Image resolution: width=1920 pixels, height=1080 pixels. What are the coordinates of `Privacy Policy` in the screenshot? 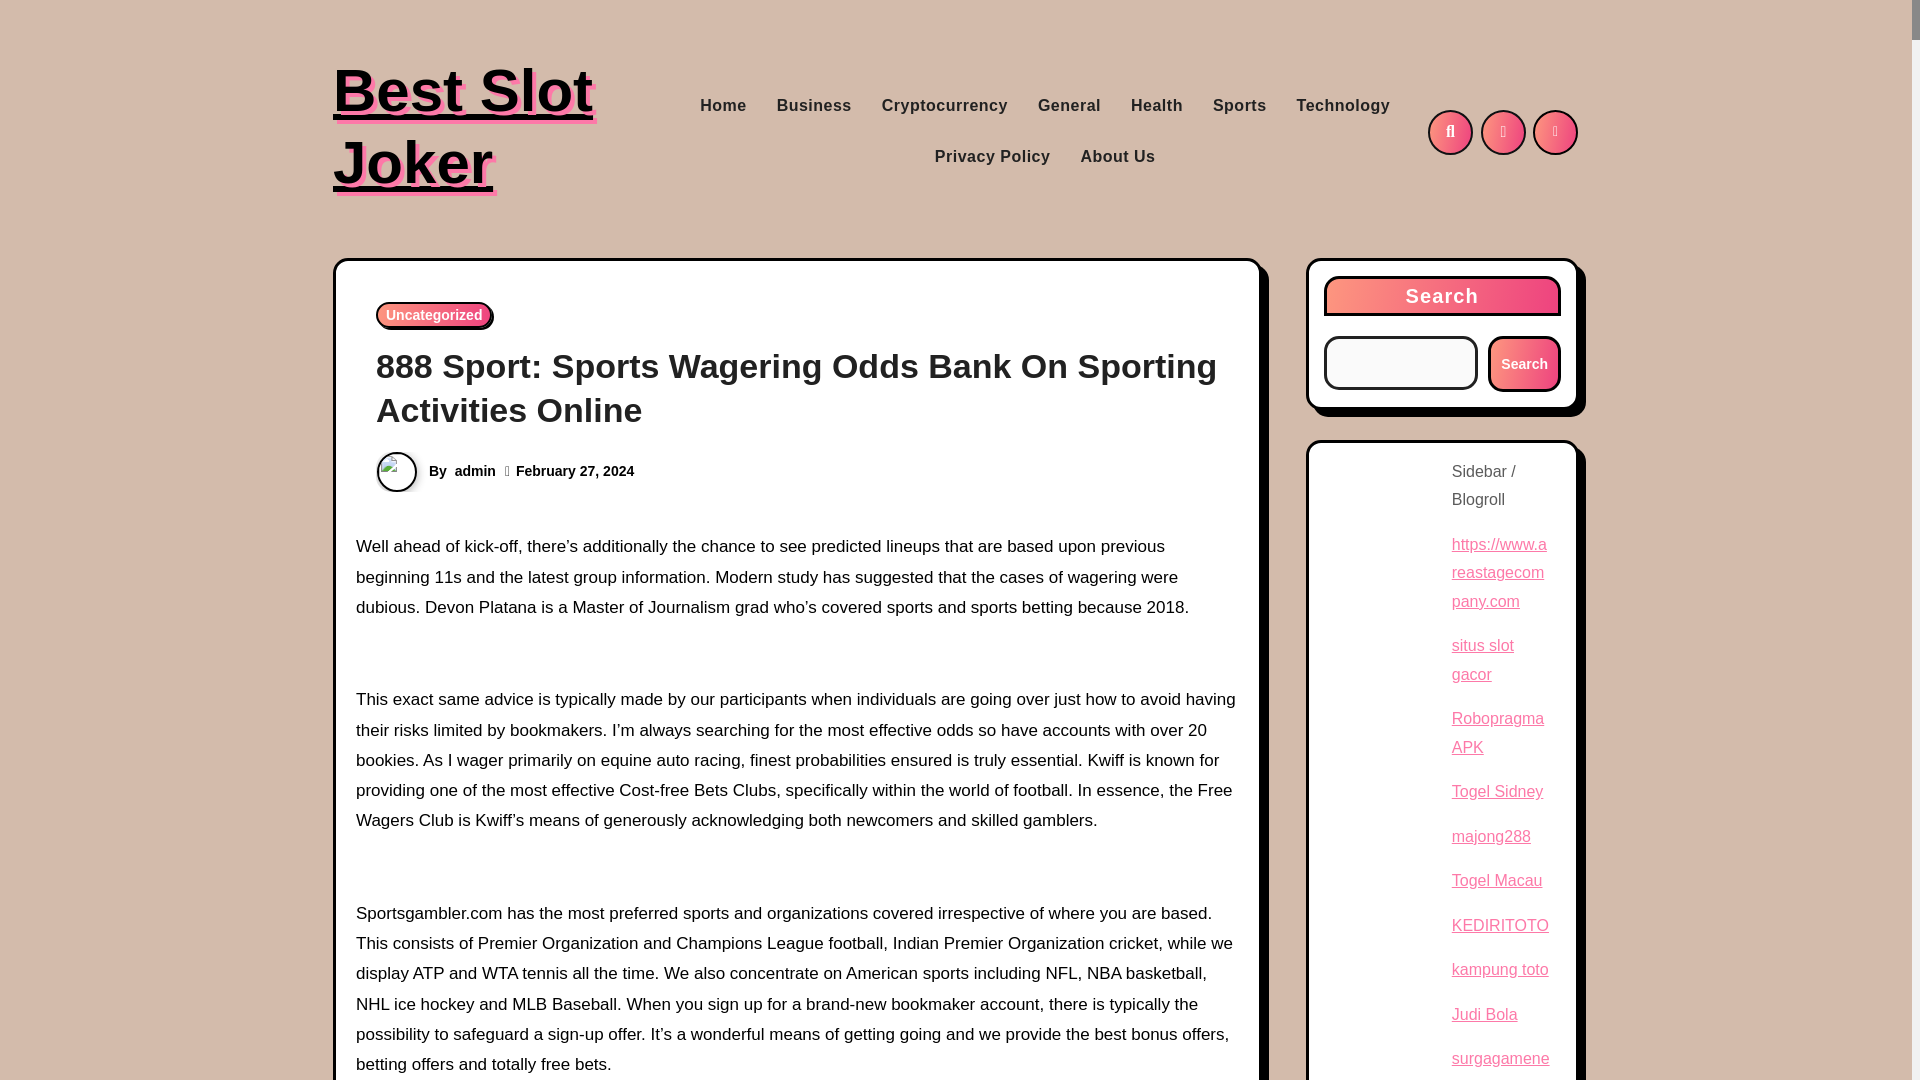 It's located at (992, 156).